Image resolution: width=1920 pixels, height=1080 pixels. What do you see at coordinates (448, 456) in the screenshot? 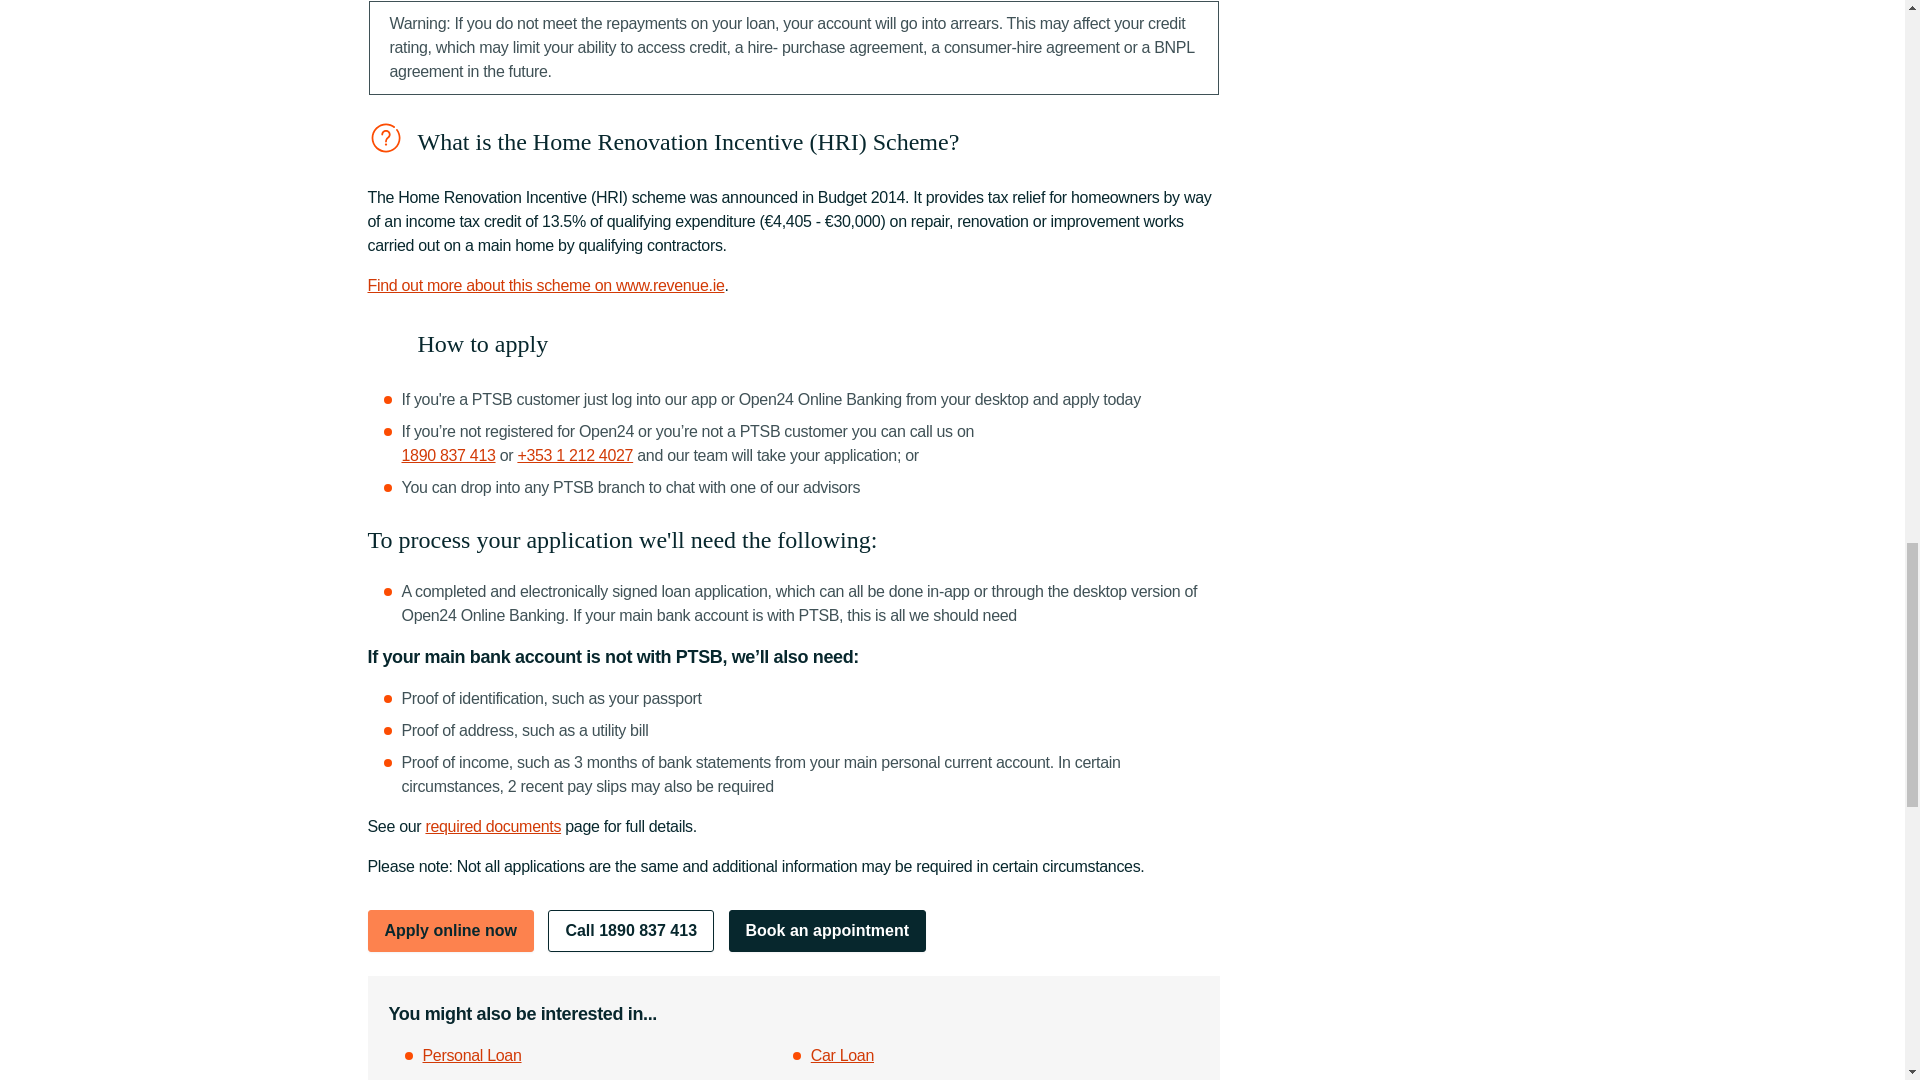
I see `1890837413` at bounding box center [448, 456].